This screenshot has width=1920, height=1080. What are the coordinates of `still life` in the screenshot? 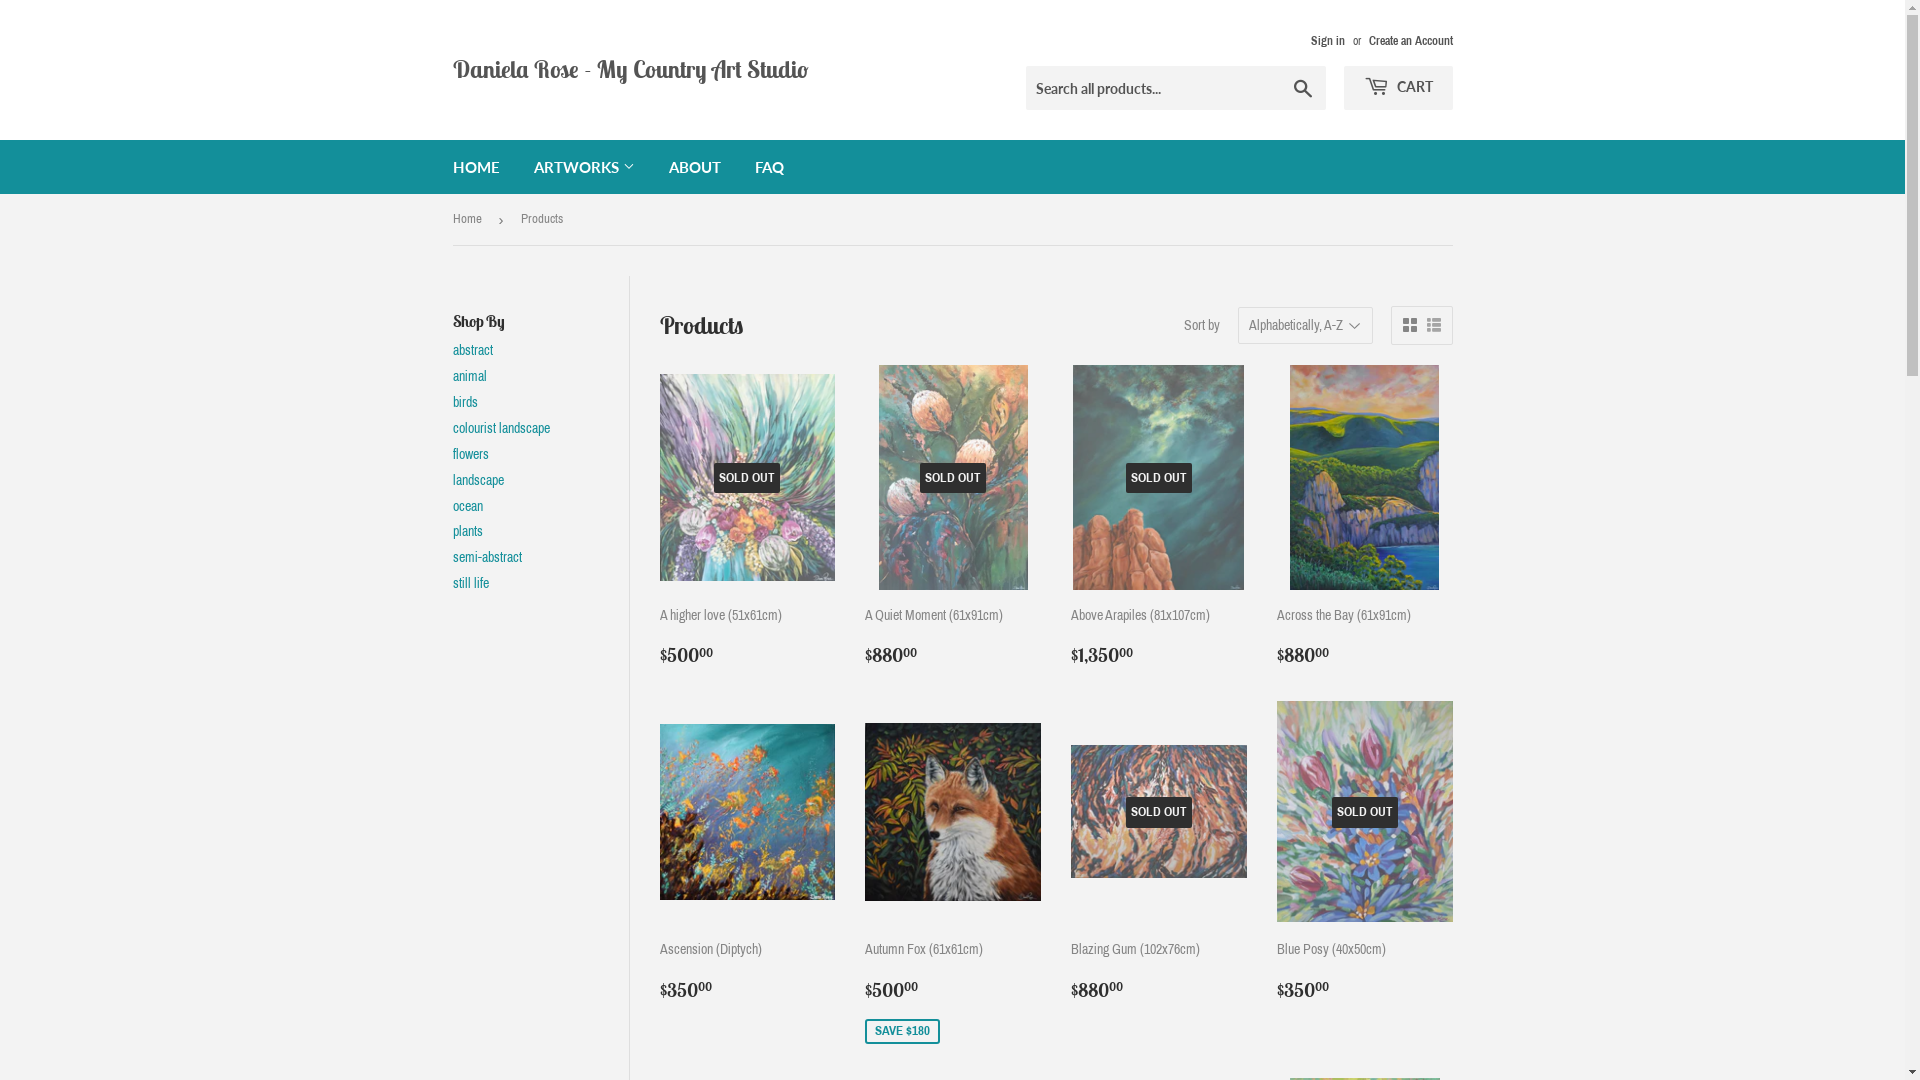 It's located at (470, 584).